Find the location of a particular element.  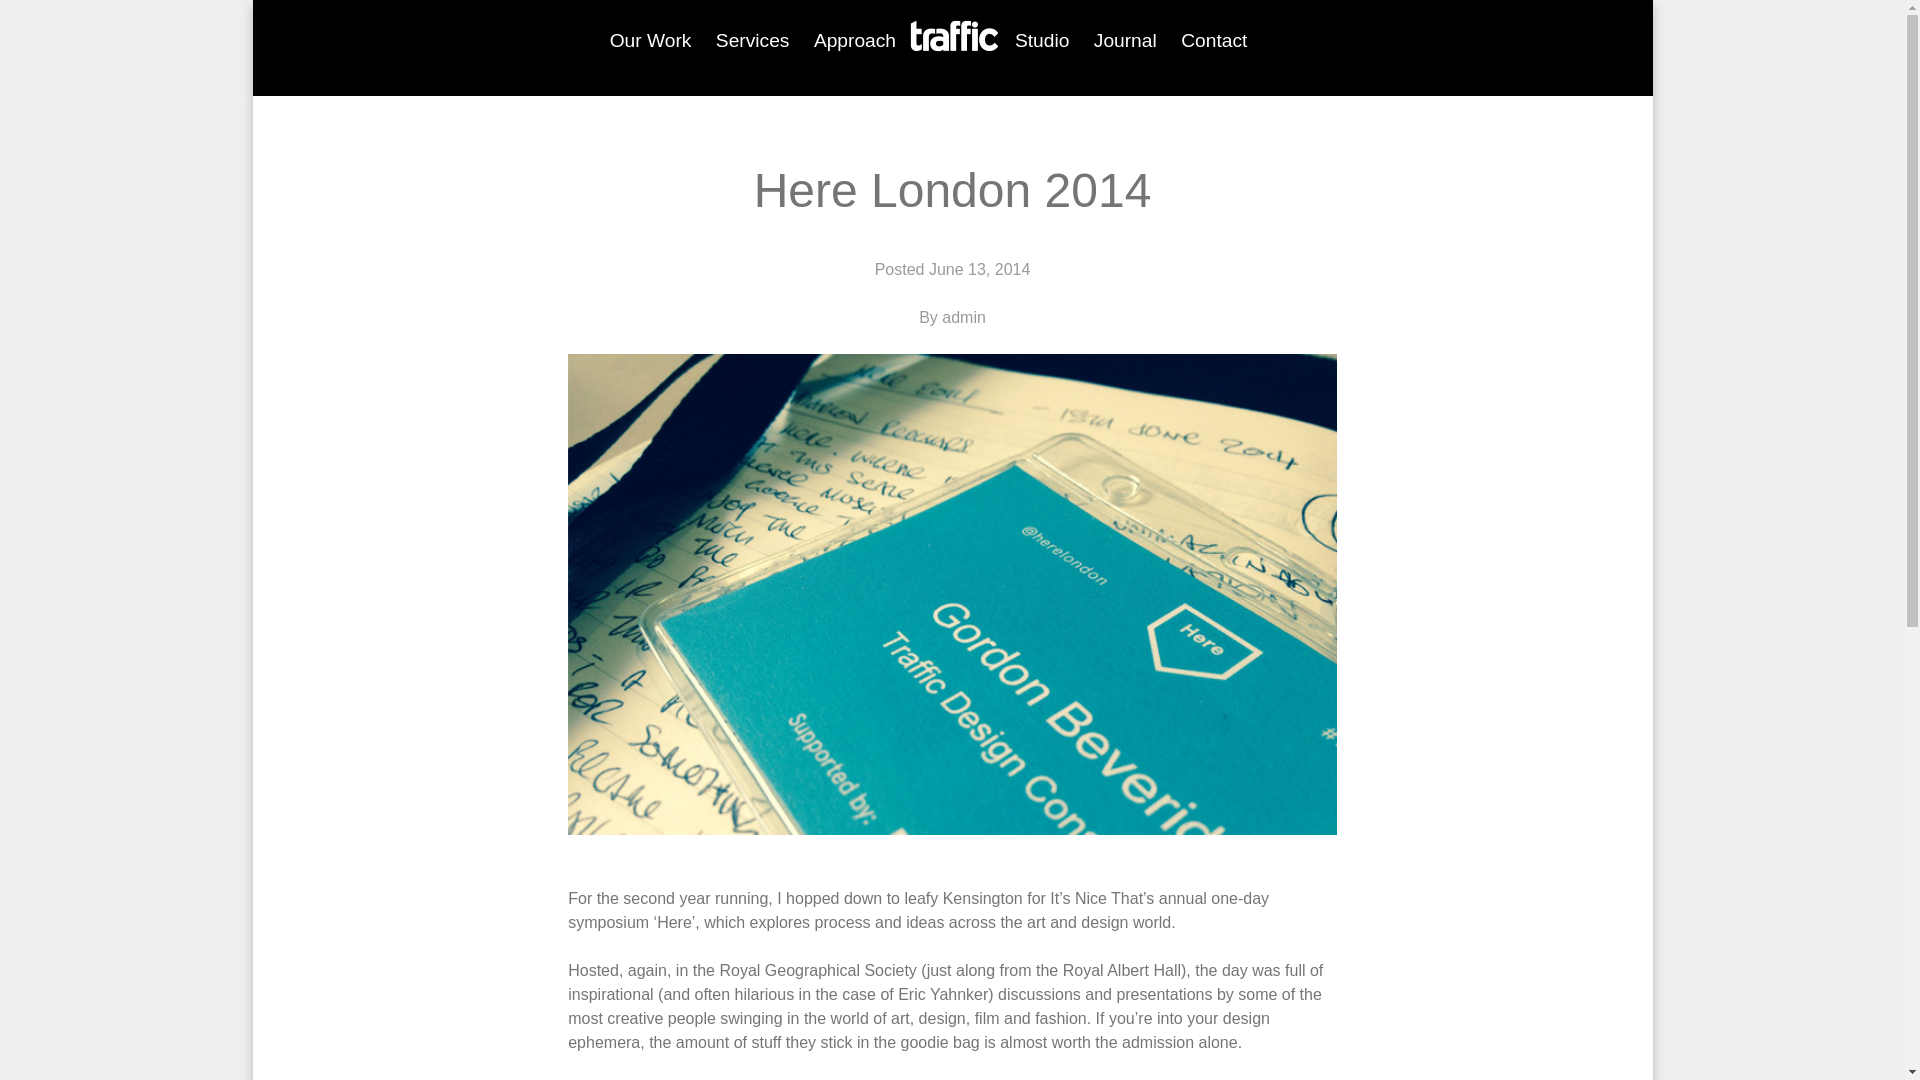

Journal is located at coordinates (1126, 40).